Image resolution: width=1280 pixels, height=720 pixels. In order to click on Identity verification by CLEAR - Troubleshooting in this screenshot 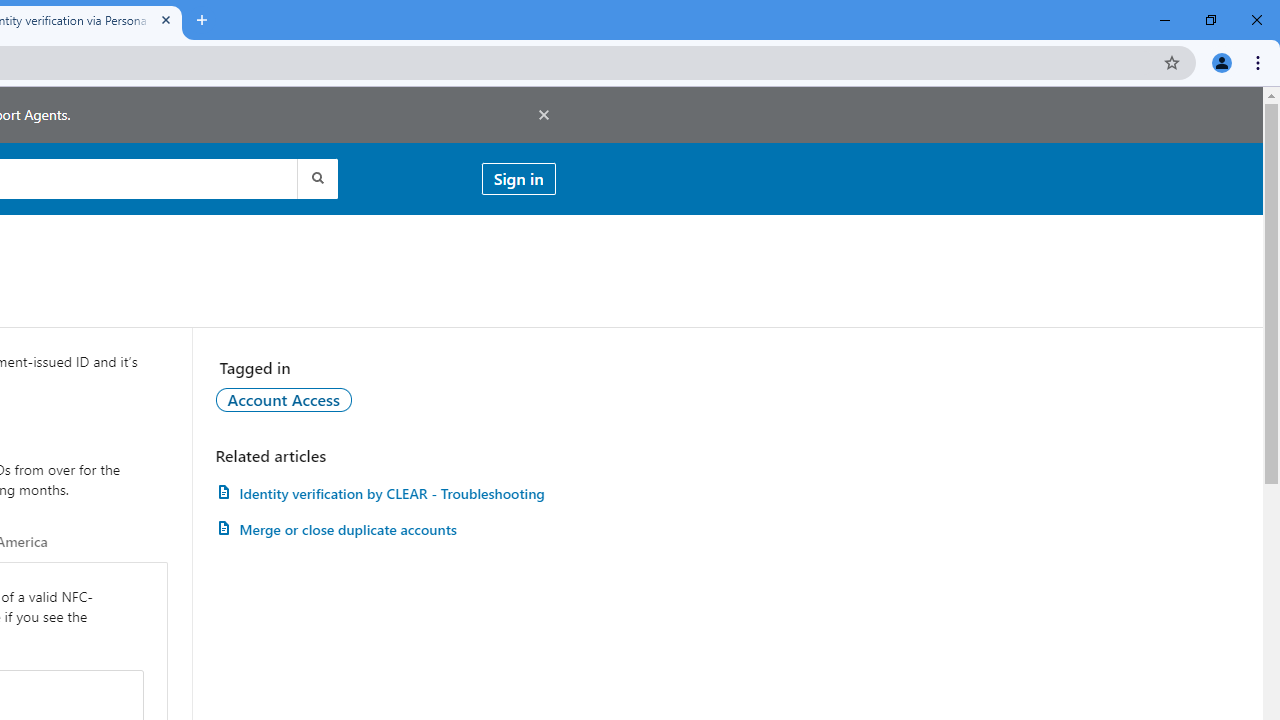, I will do `click(385, 493)`.